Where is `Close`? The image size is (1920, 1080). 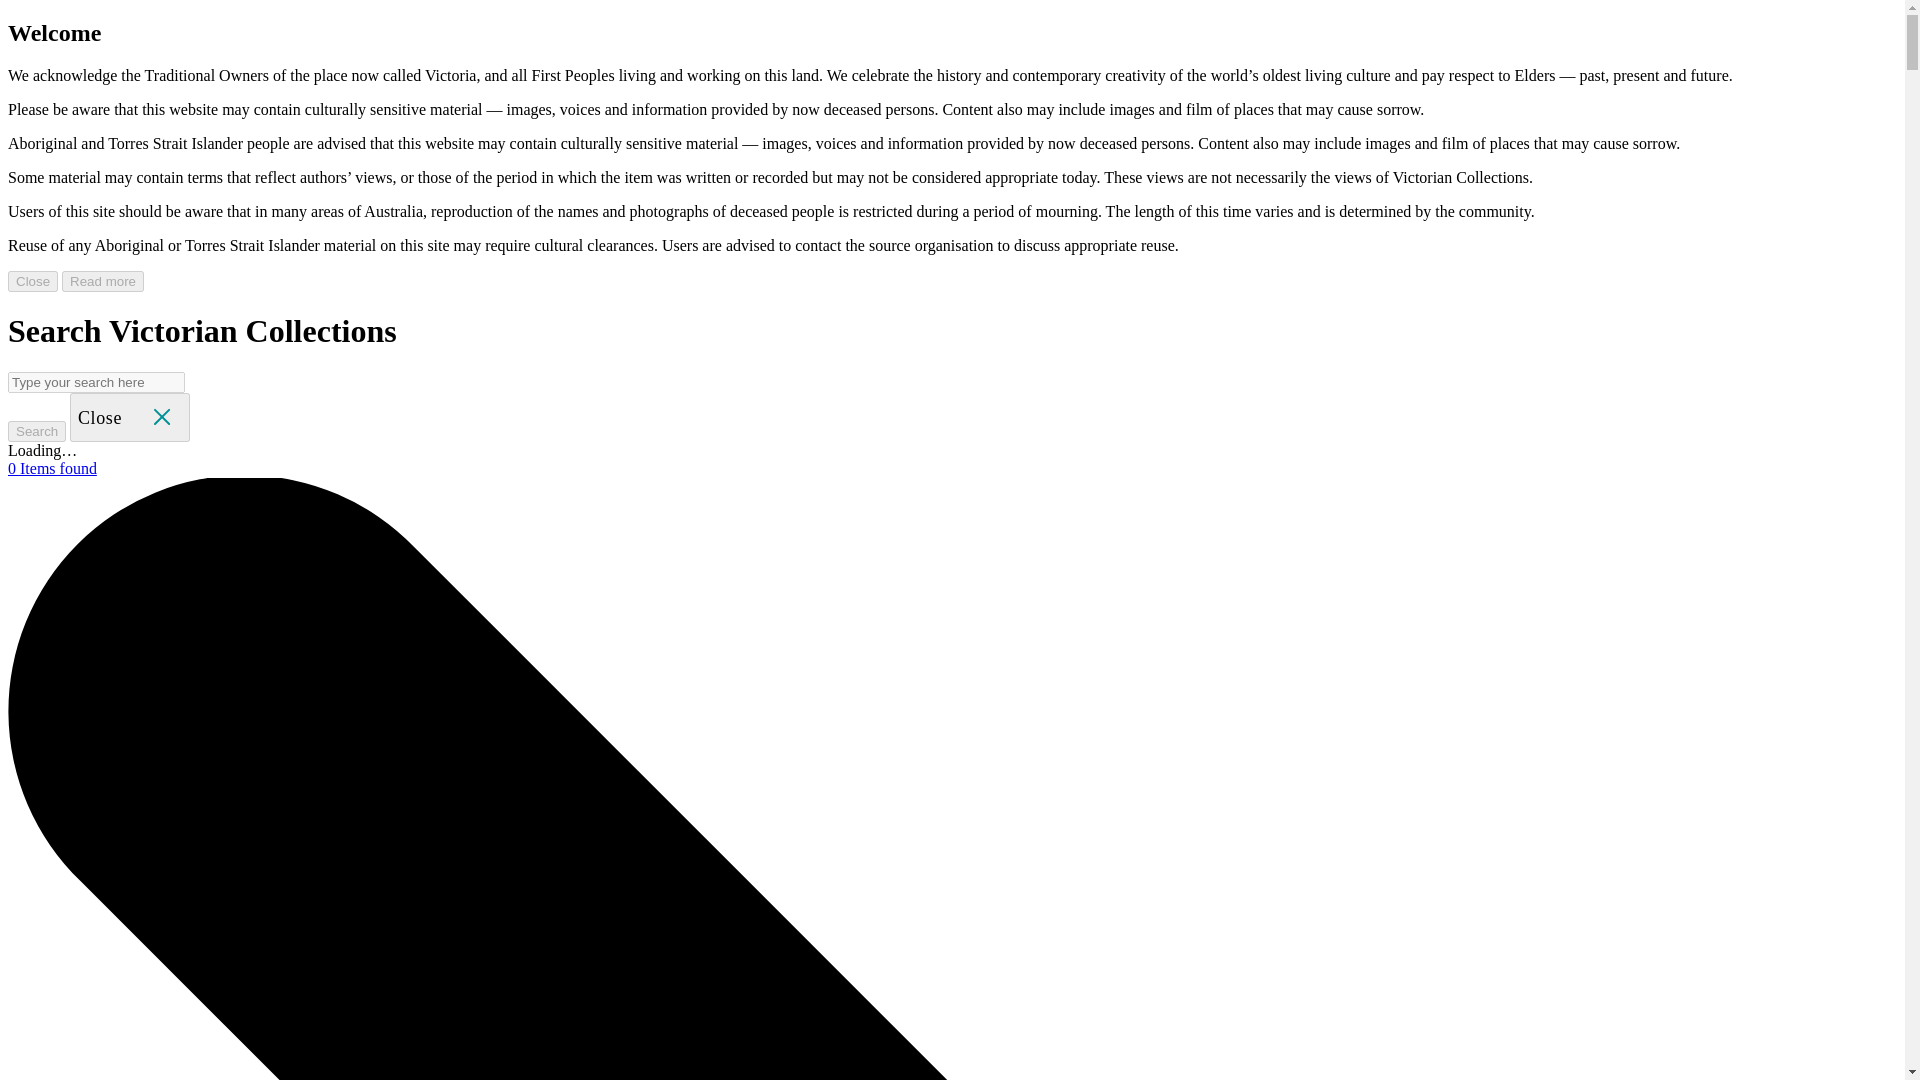
Close is located at coordinates (130, 416).